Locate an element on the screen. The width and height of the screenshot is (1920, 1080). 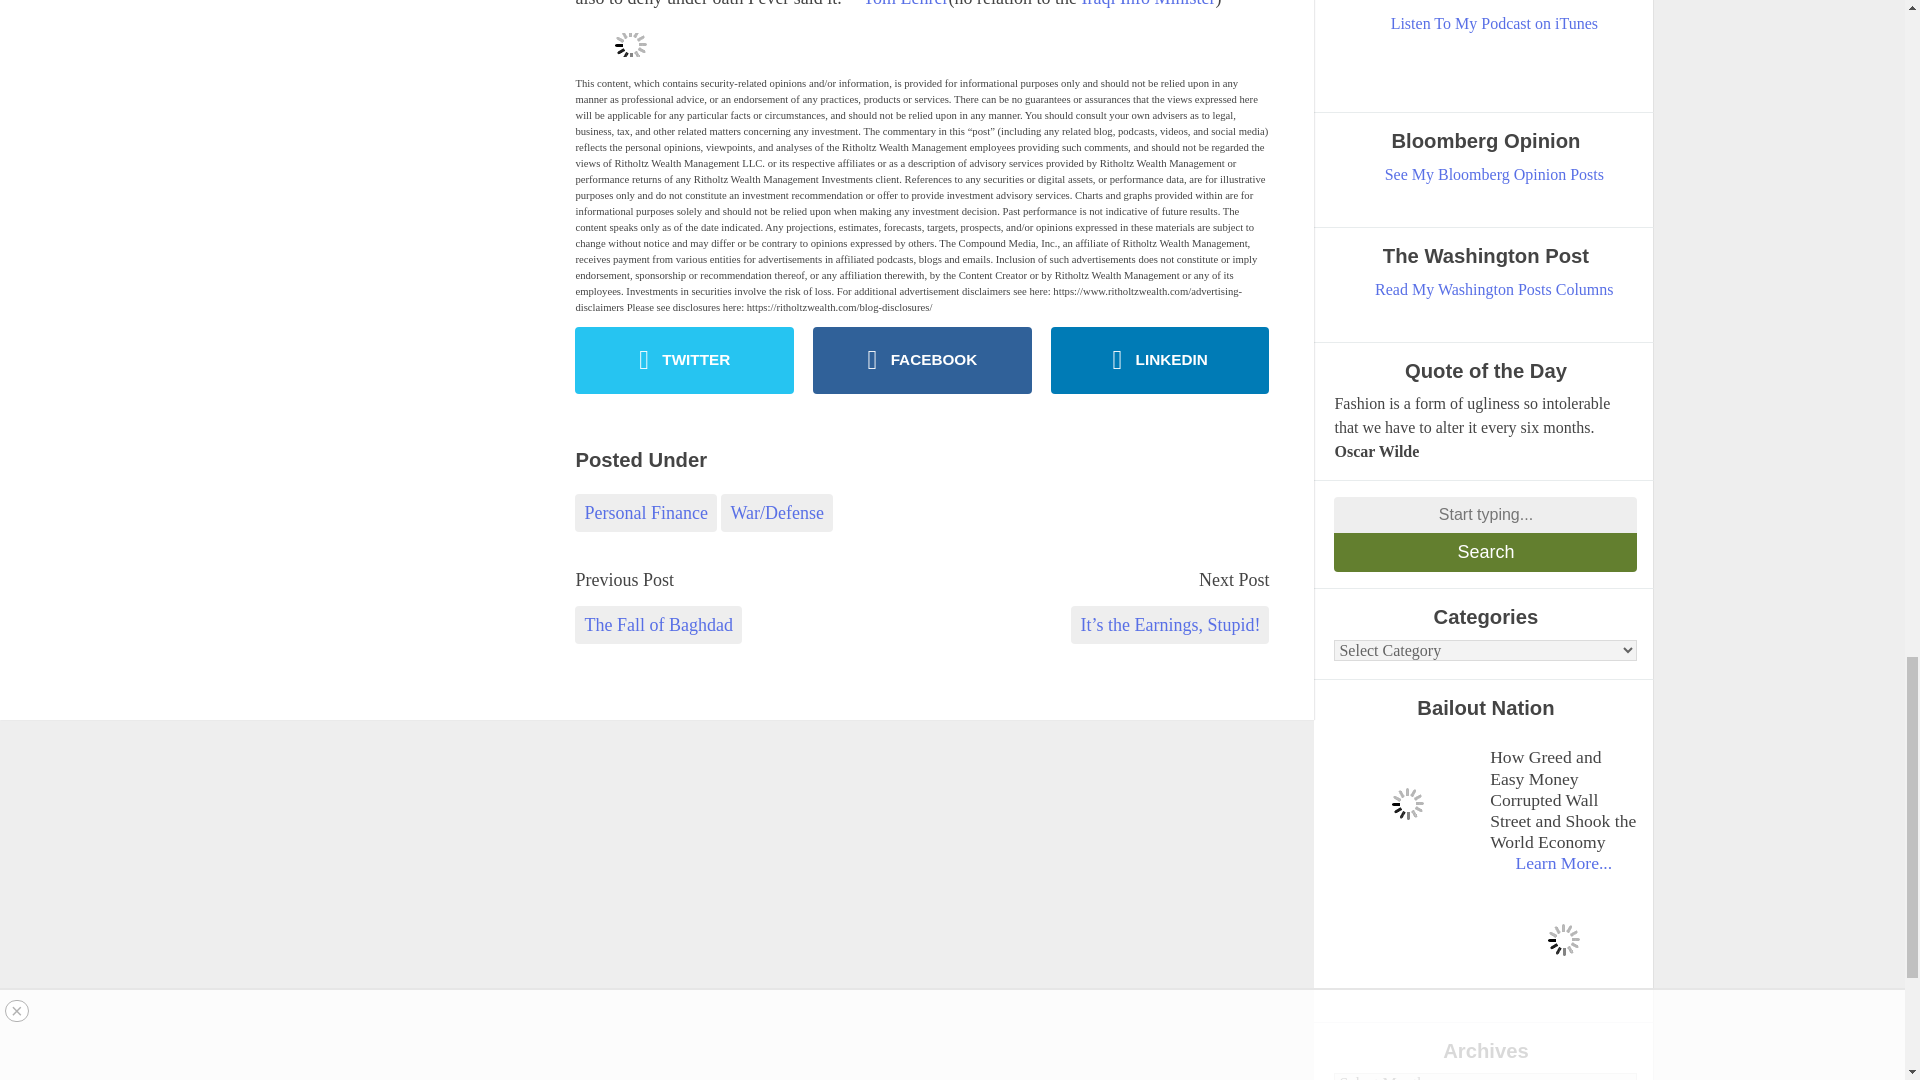
Tom Lehrer is located at coordinates (905, 4).